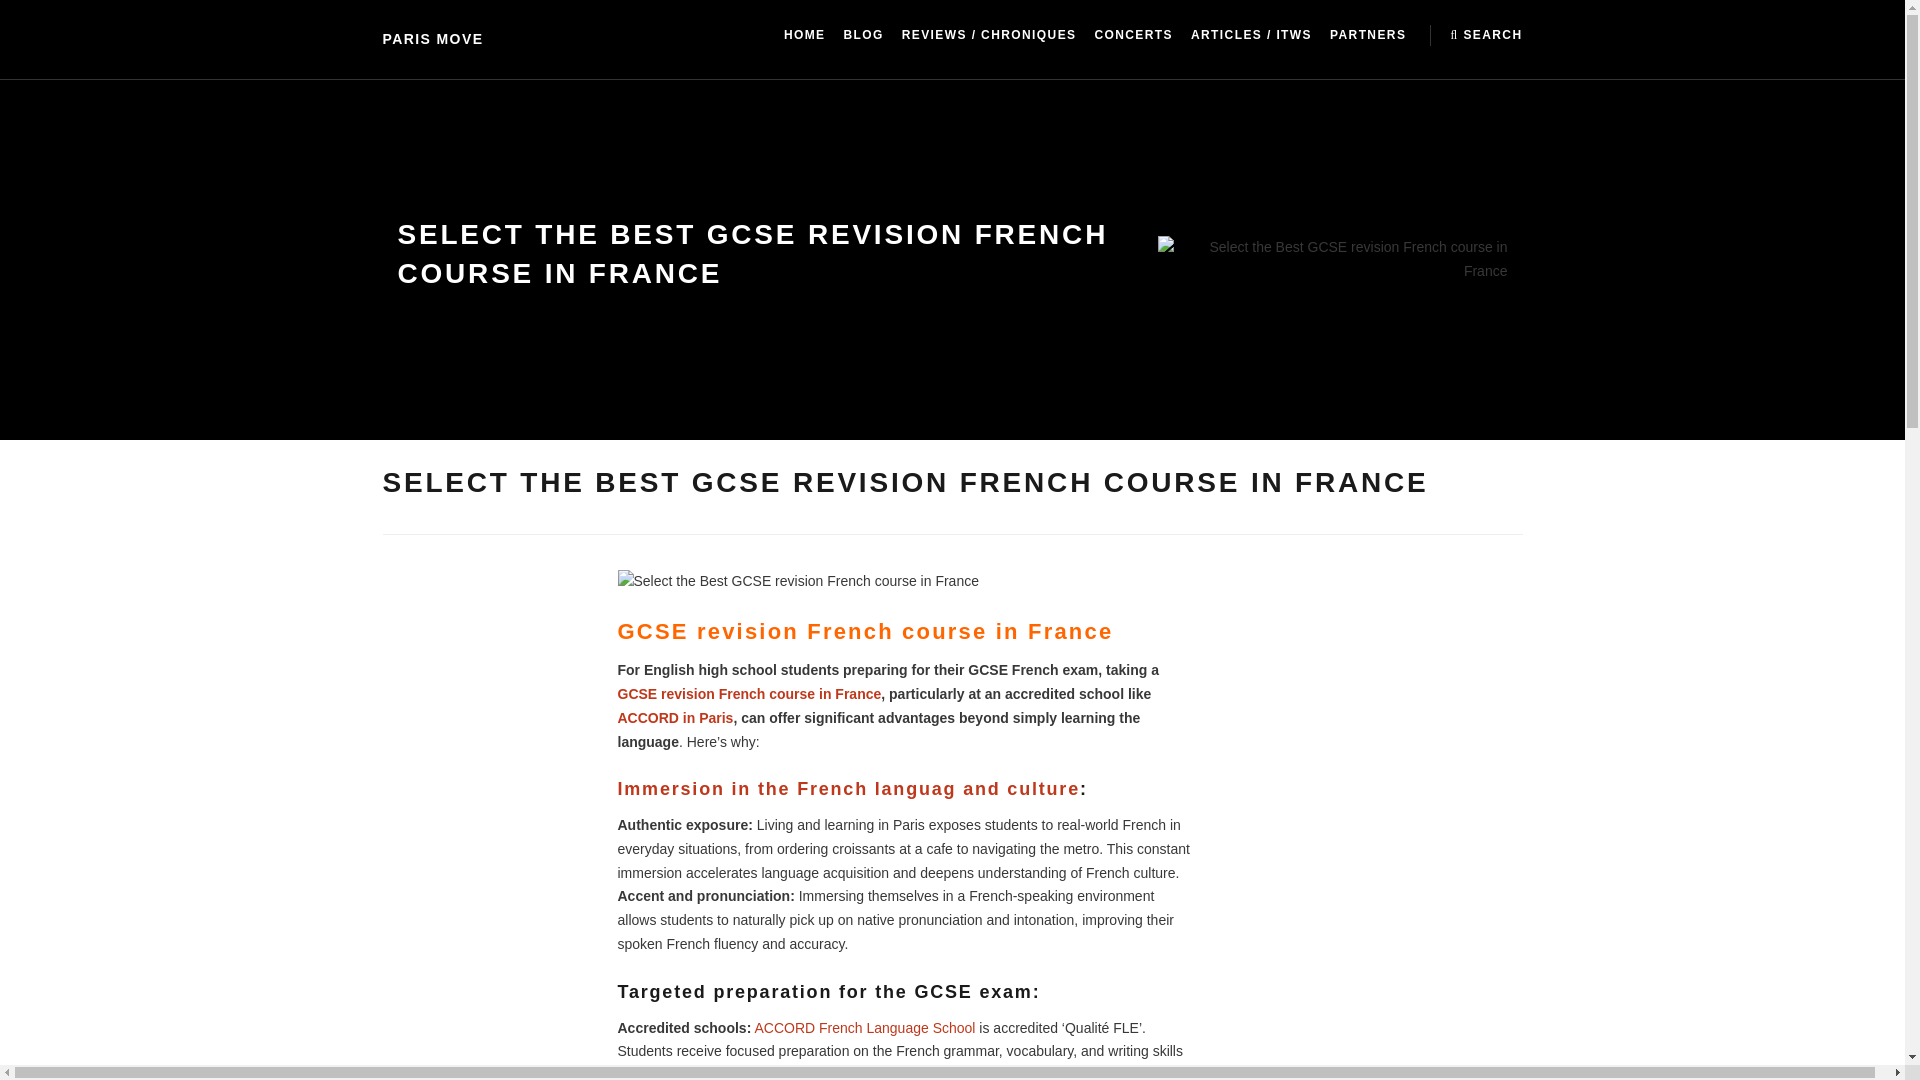 The height and width of the screenshot is (1080, 1920). What do you see at coordinates (432, 39) in the screenshot?
I see `Paris Move` at bounding box center [432, 39].